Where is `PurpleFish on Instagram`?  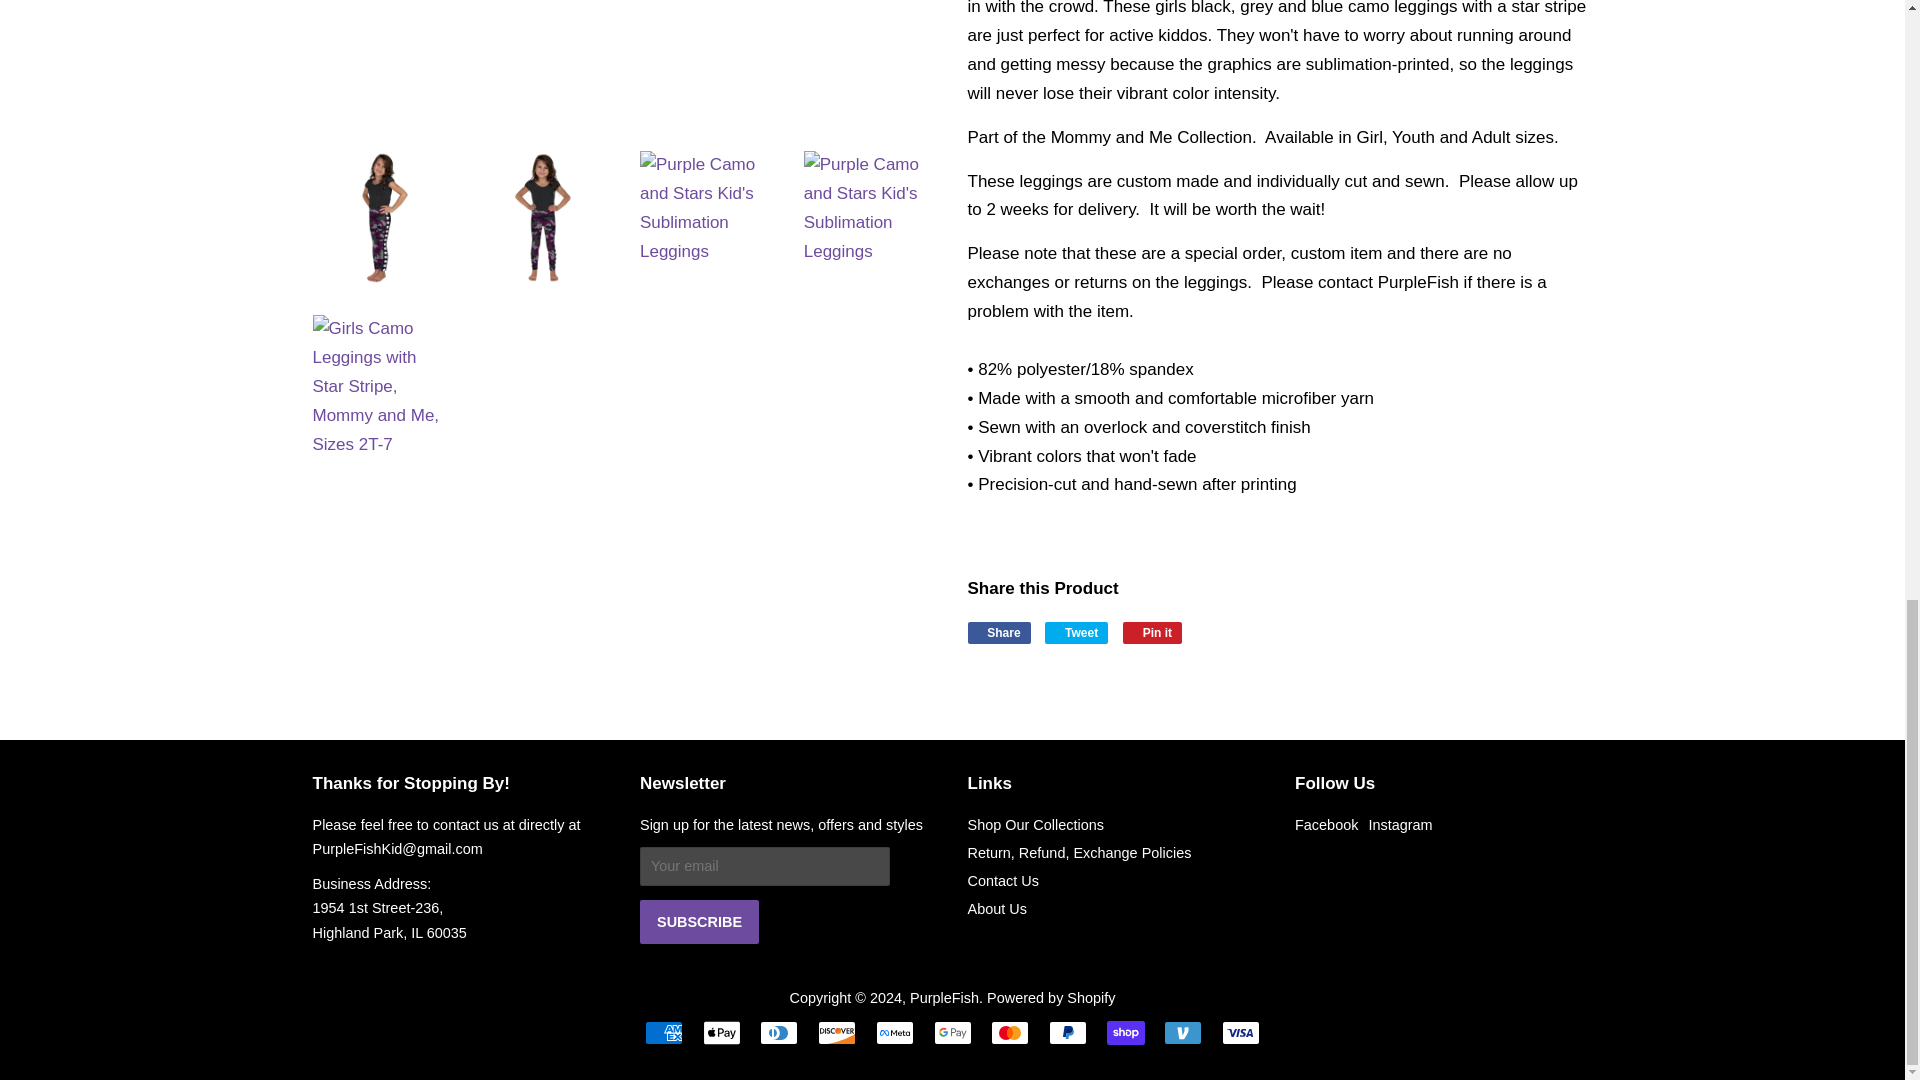
PurpleFish on Instagram is located at coordinates (1400, 824).